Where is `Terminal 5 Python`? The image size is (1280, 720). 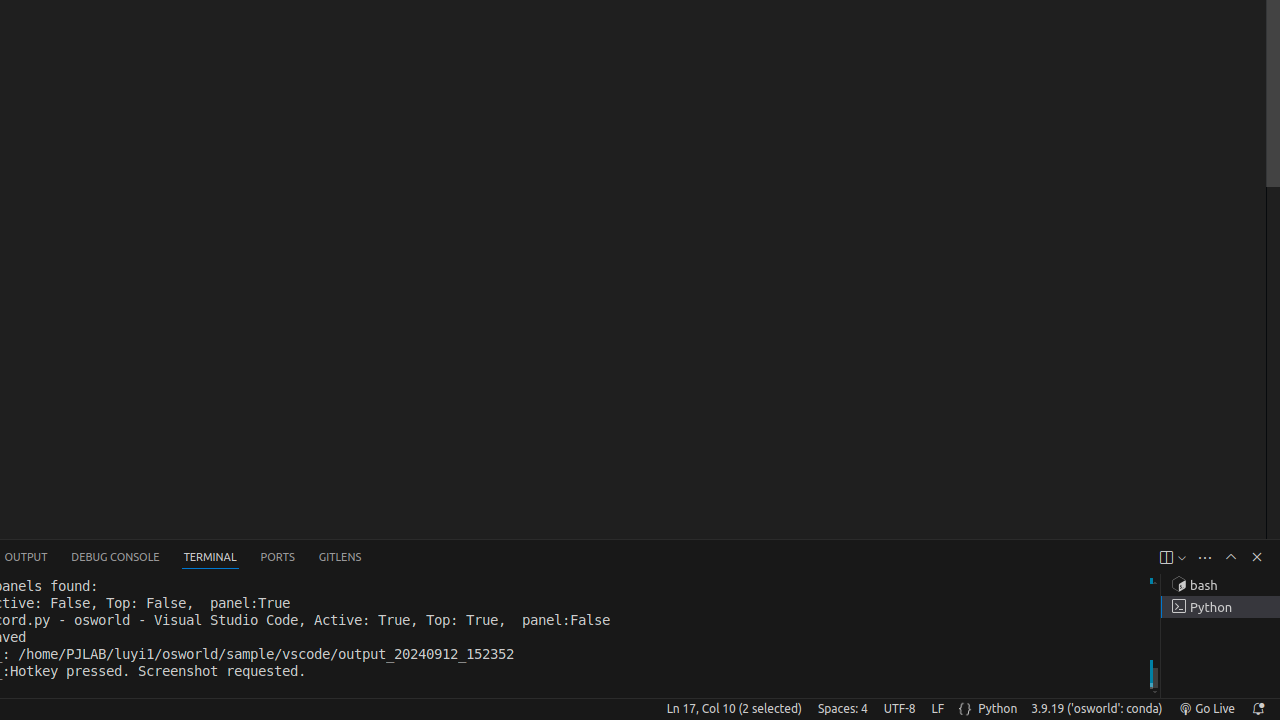
Terminal 5 Python is located at coordinates (1220, 607).